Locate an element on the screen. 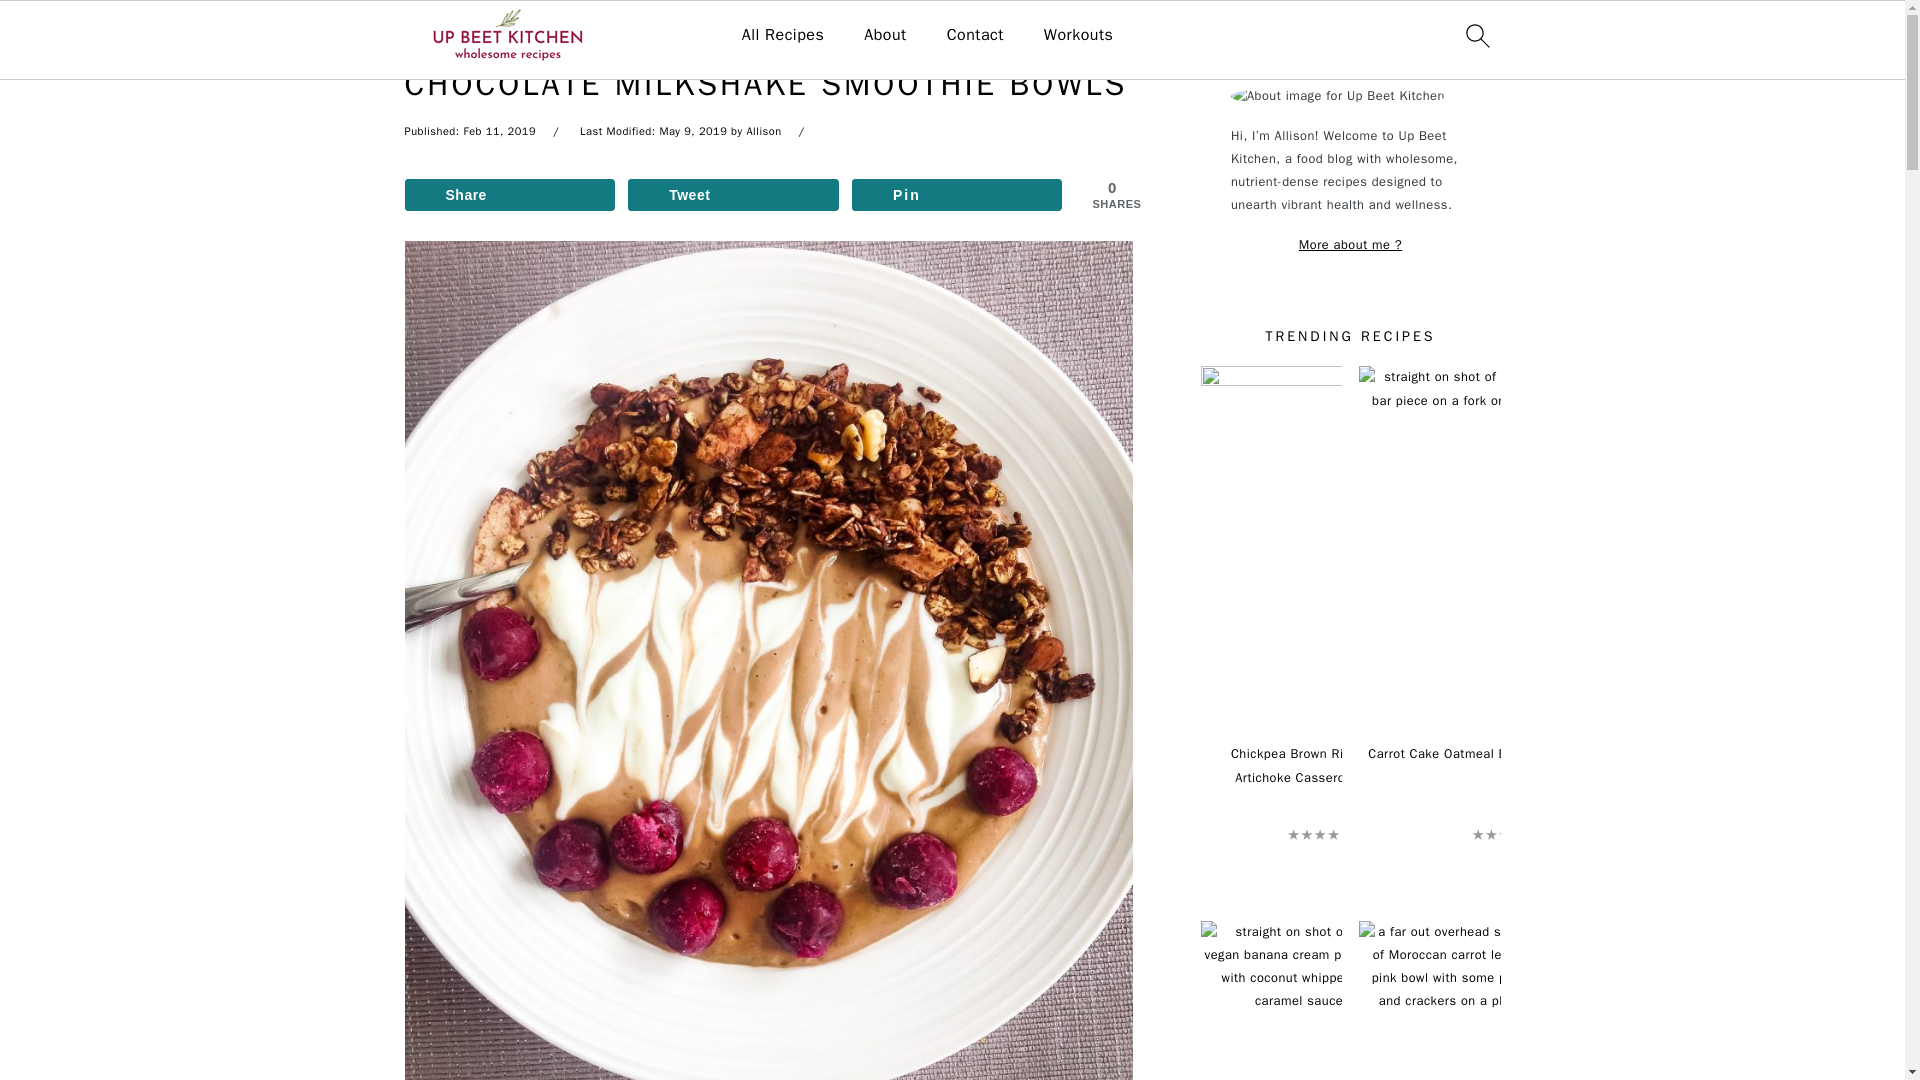 The image size is (1920, 1080). search icon is located at coordinates (1476, 35).